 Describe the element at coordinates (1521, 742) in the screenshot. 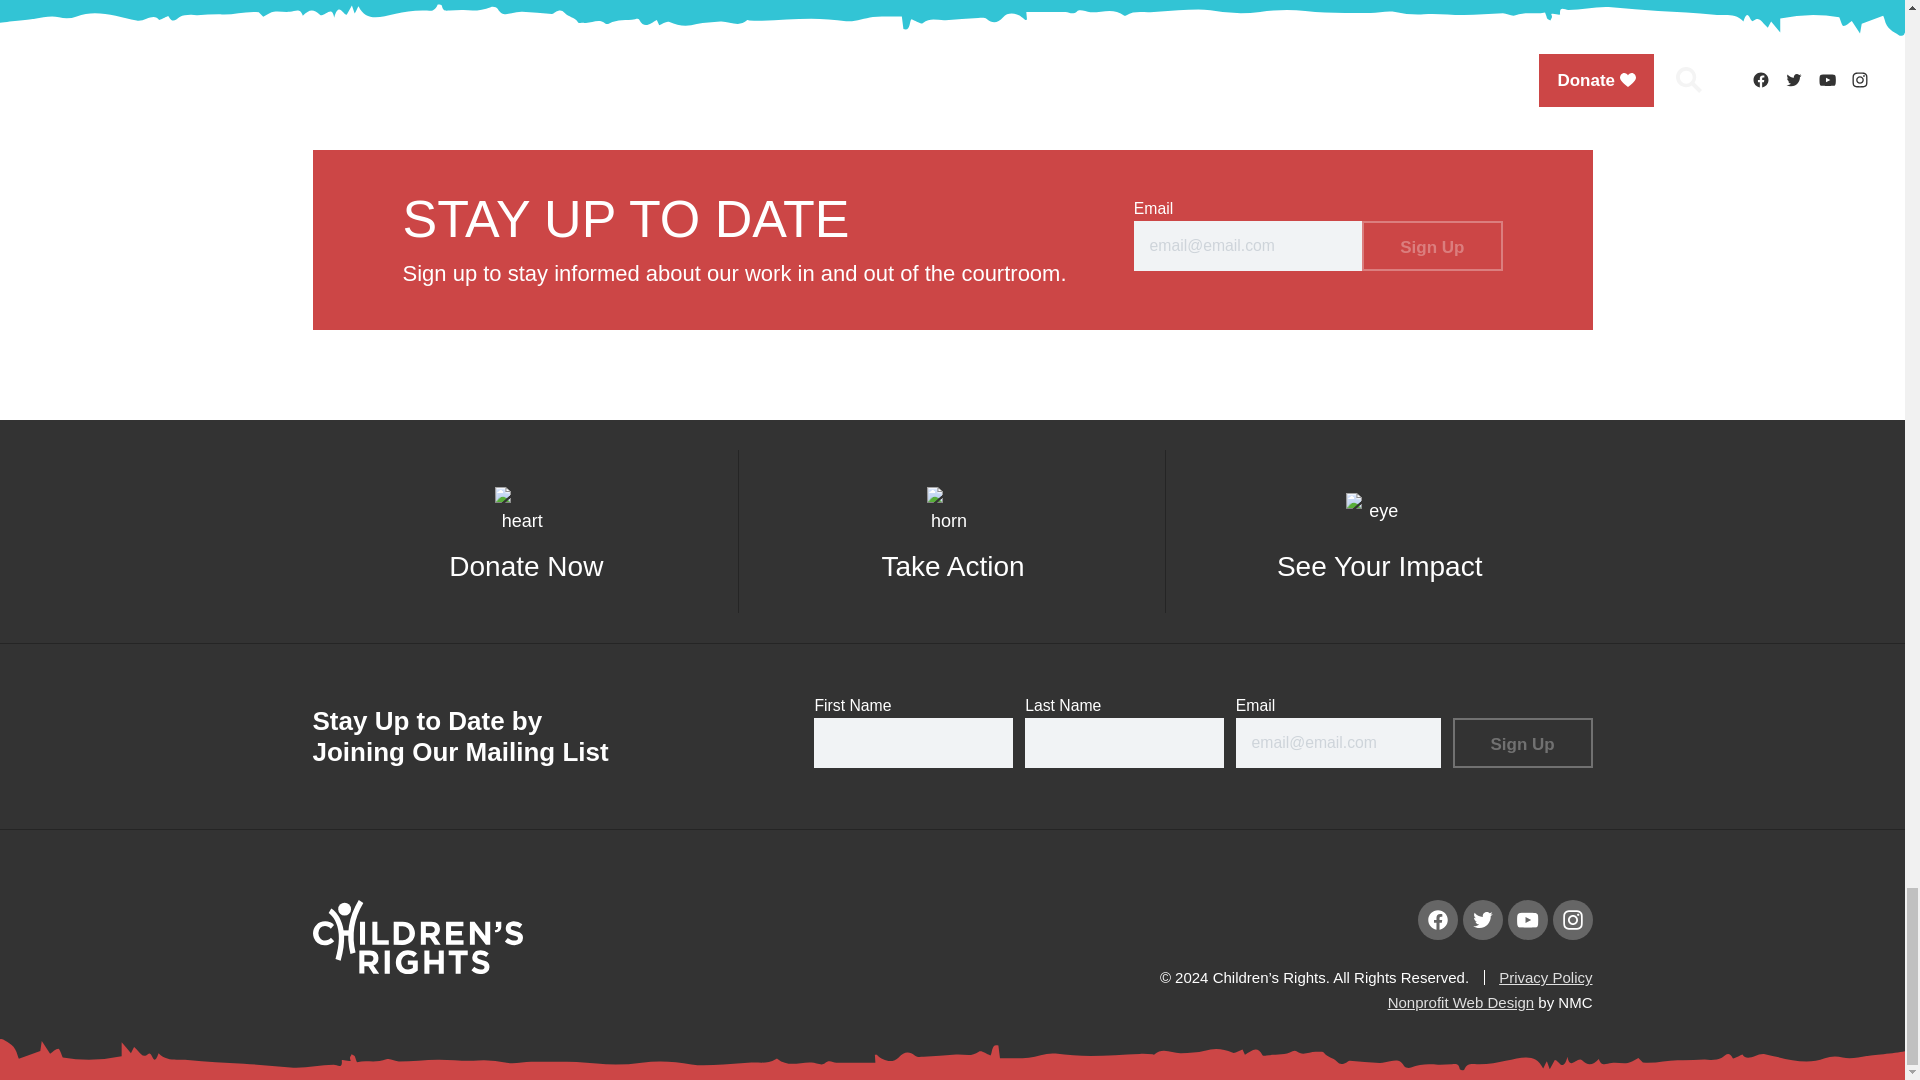

I see `Sign Up` at that location.